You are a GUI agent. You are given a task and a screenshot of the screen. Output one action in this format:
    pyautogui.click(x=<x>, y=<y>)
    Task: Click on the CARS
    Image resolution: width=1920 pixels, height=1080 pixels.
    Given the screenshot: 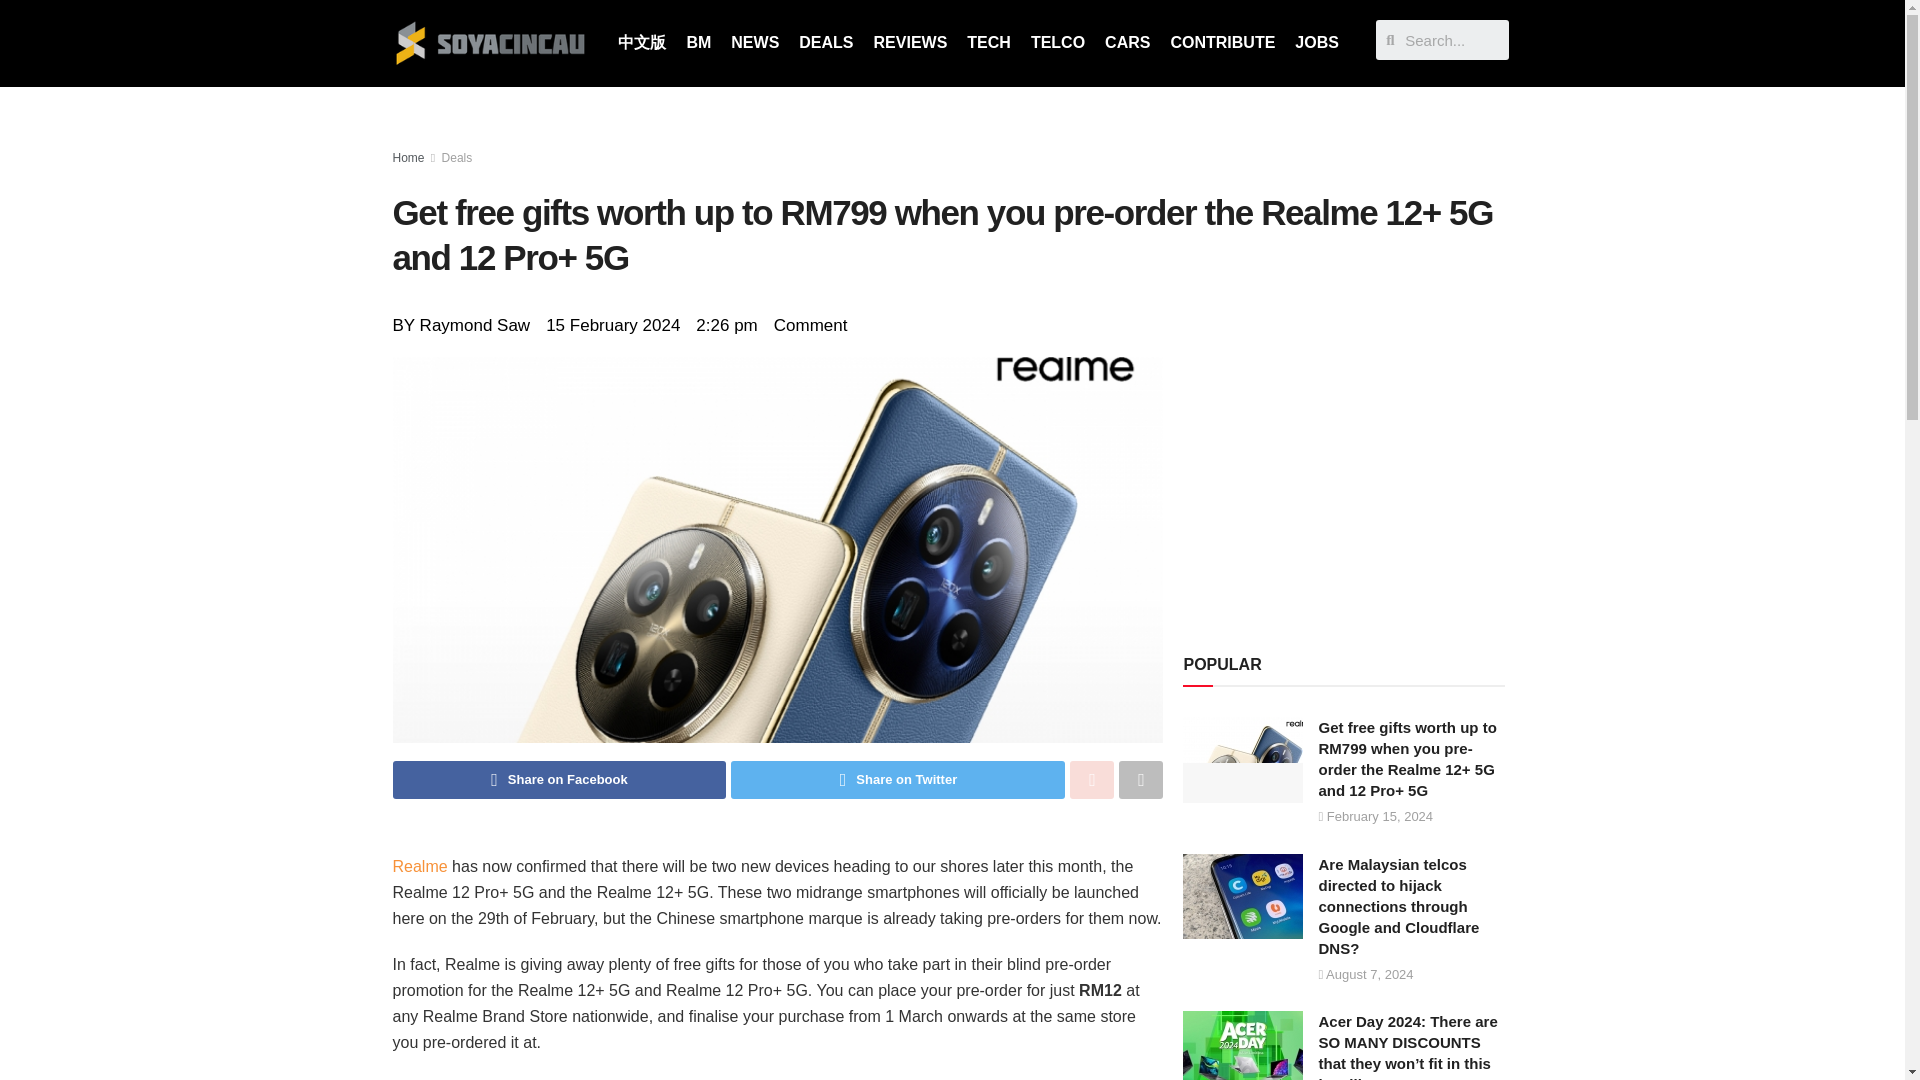 What is the action you would take?
    pyautogui.click(x=1126, y=42)
    